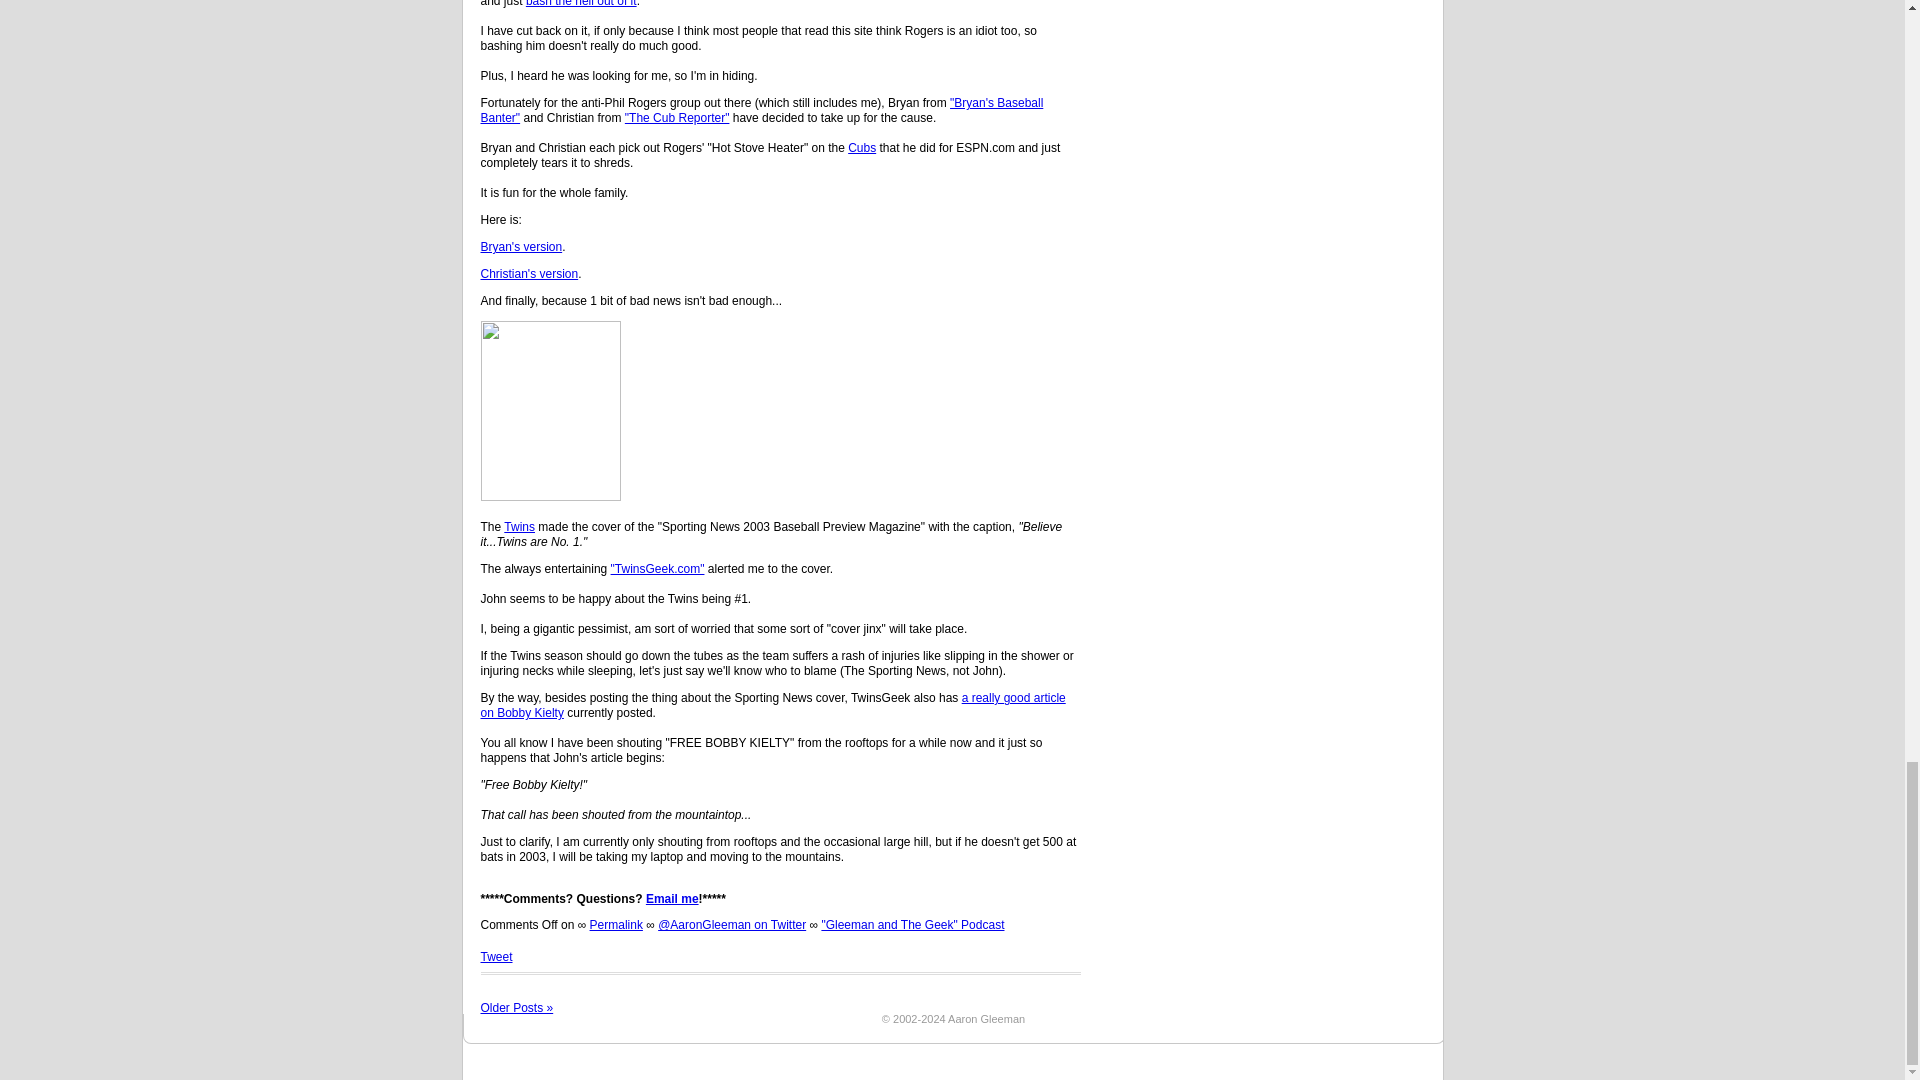 This screenshot has height=1080, width=1920. Describe the element at coordinates (496, 957) in the screenshot. I see `Tweet` at that location.